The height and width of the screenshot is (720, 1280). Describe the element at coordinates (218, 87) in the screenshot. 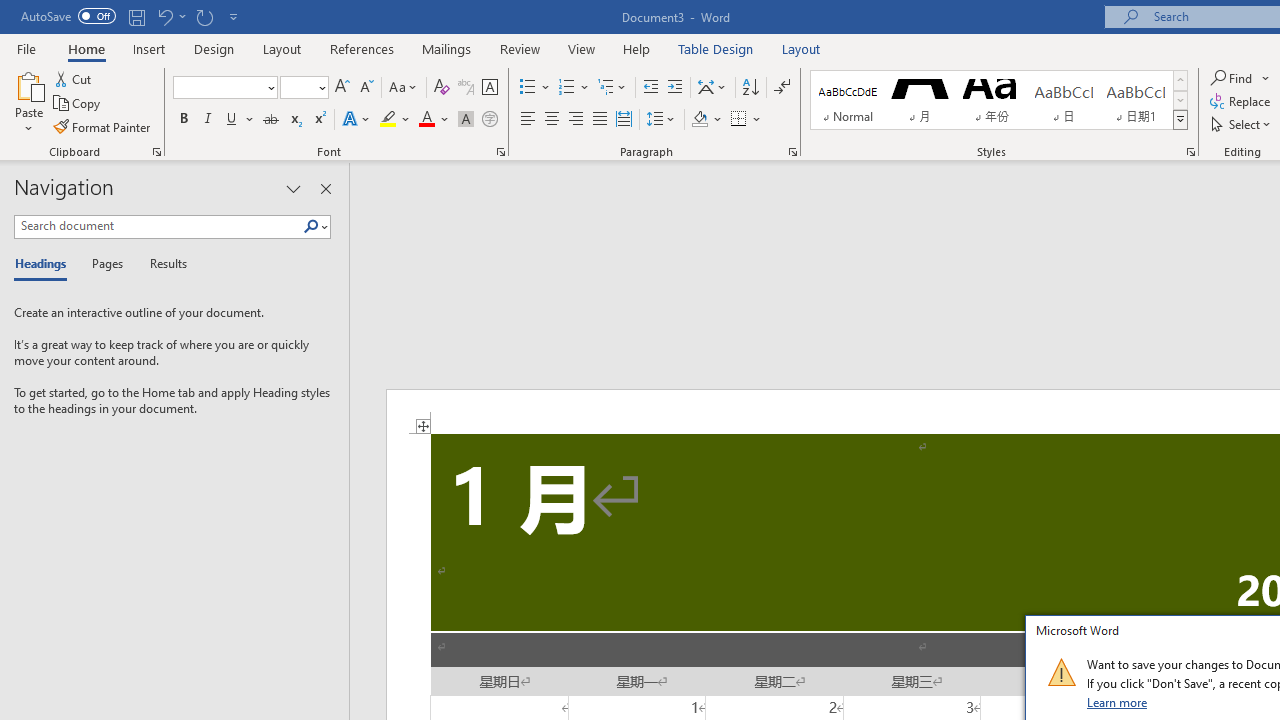

I see `Font` at that location.